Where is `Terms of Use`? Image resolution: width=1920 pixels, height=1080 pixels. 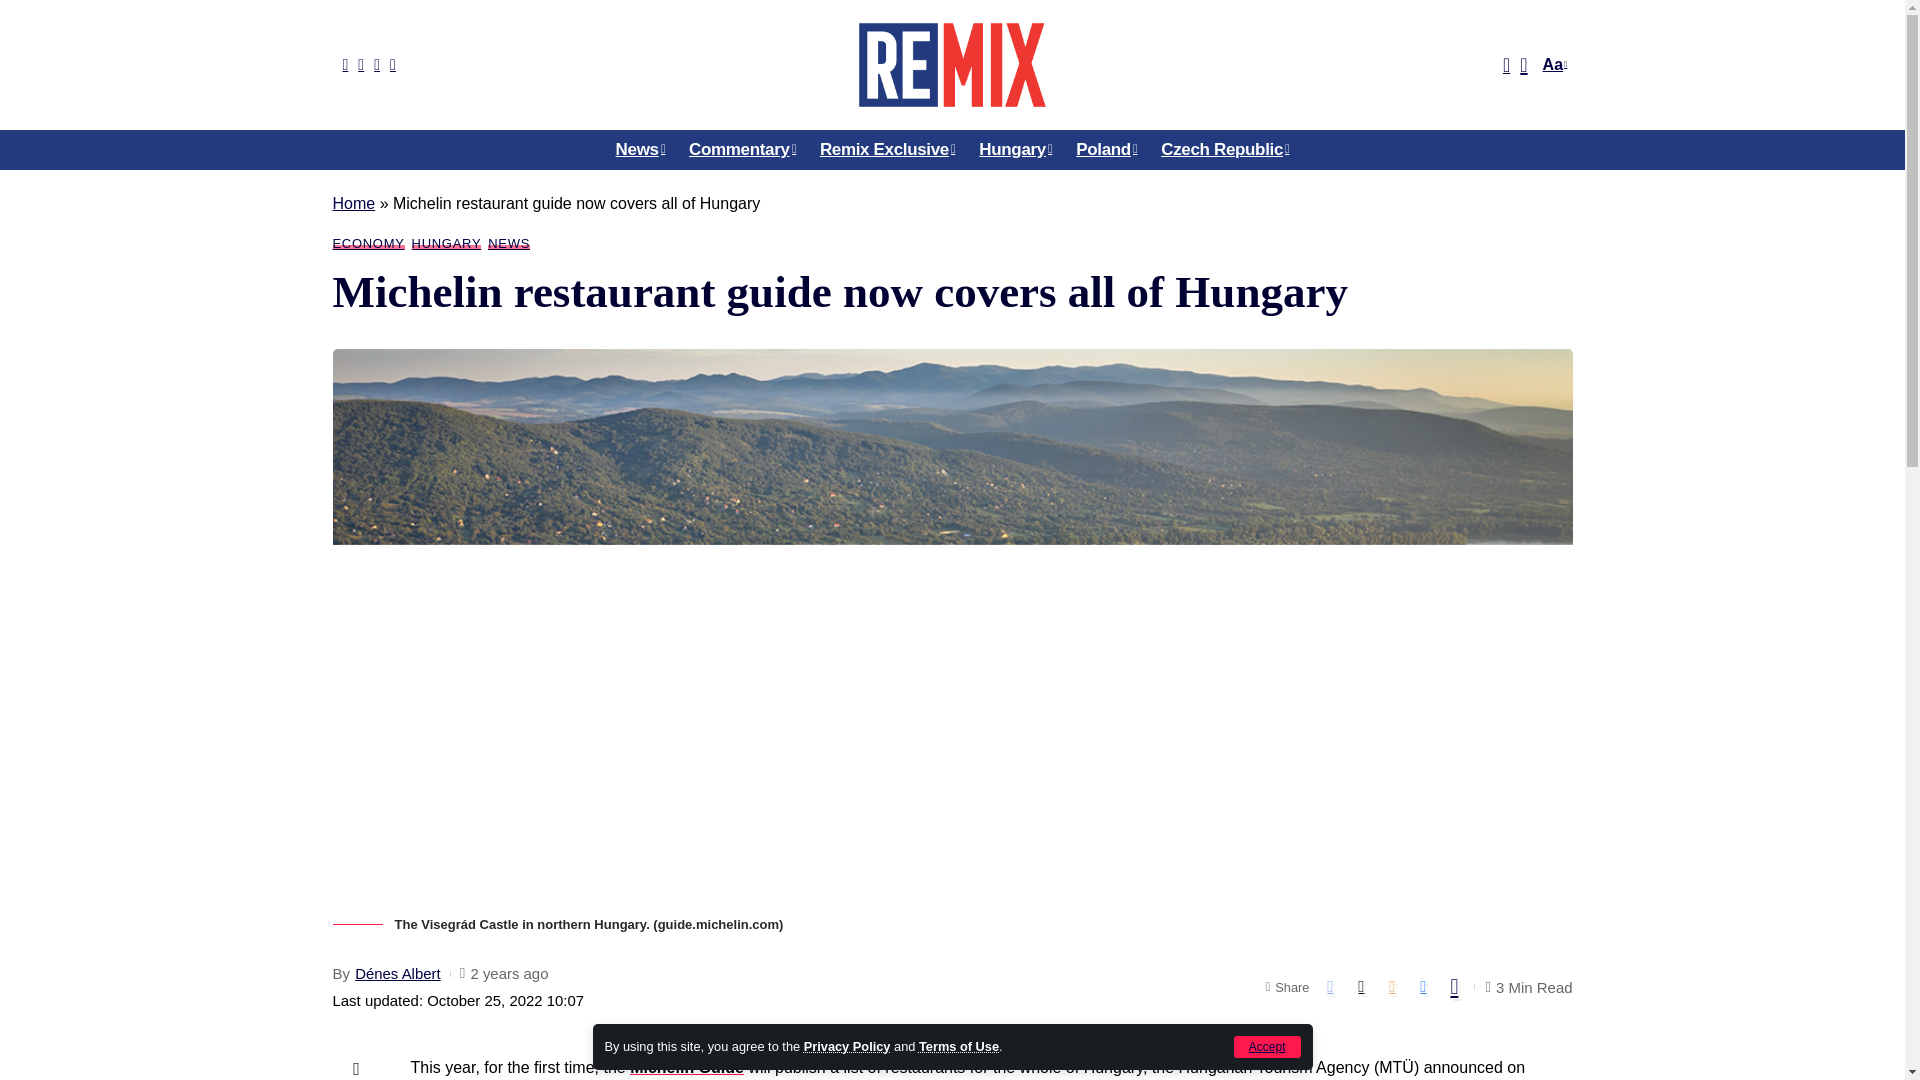 Terms of Use is located at coordinates (958, 1046).